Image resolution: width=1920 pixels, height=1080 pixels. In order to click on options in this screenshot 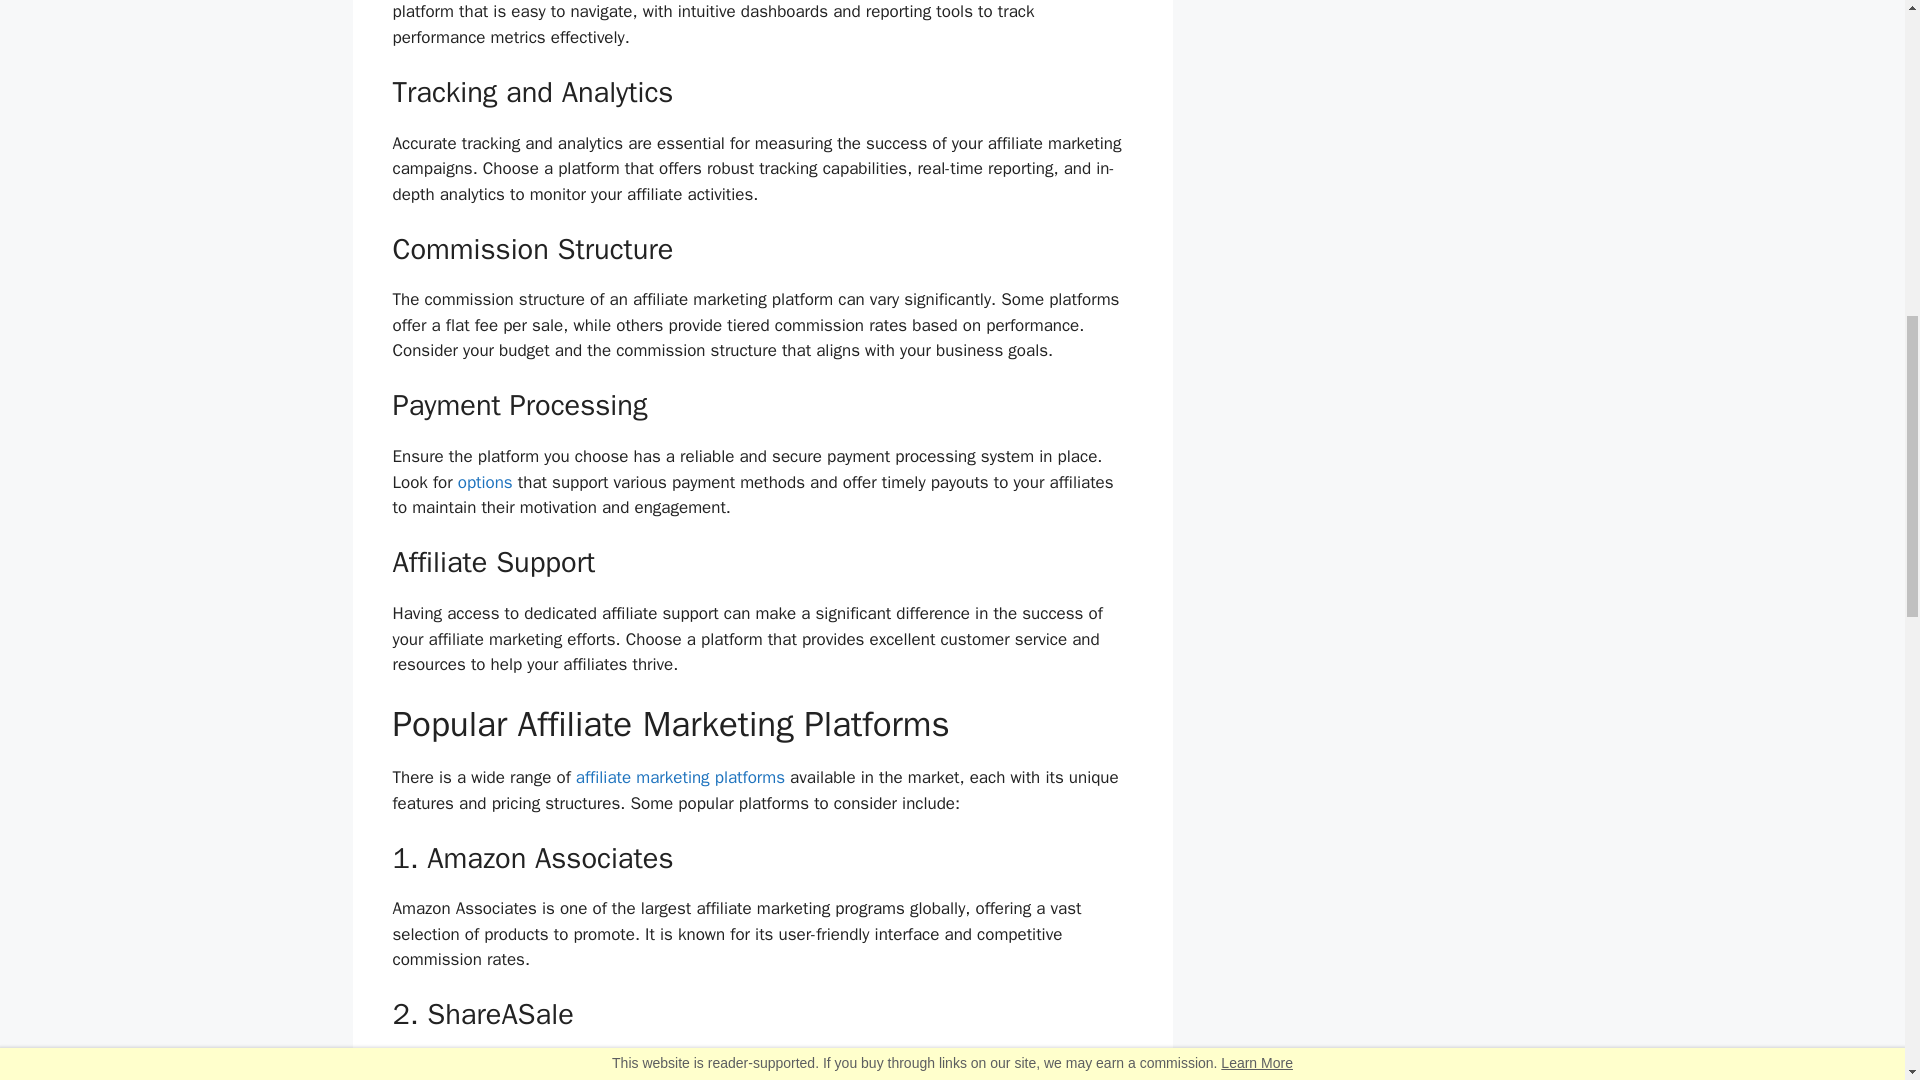, I will do `click(485, 482)`.